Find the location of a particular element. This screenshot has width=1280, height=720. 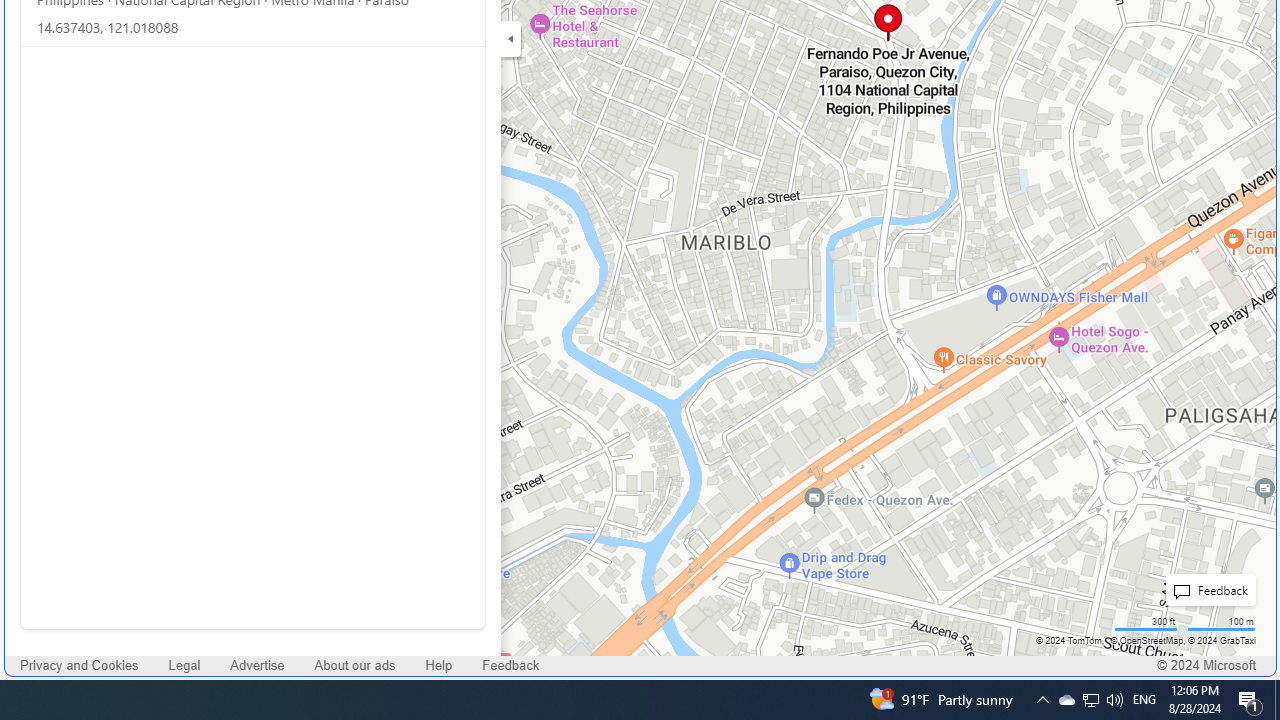

Privacy and Cookies is located at coordinates (79, 666).